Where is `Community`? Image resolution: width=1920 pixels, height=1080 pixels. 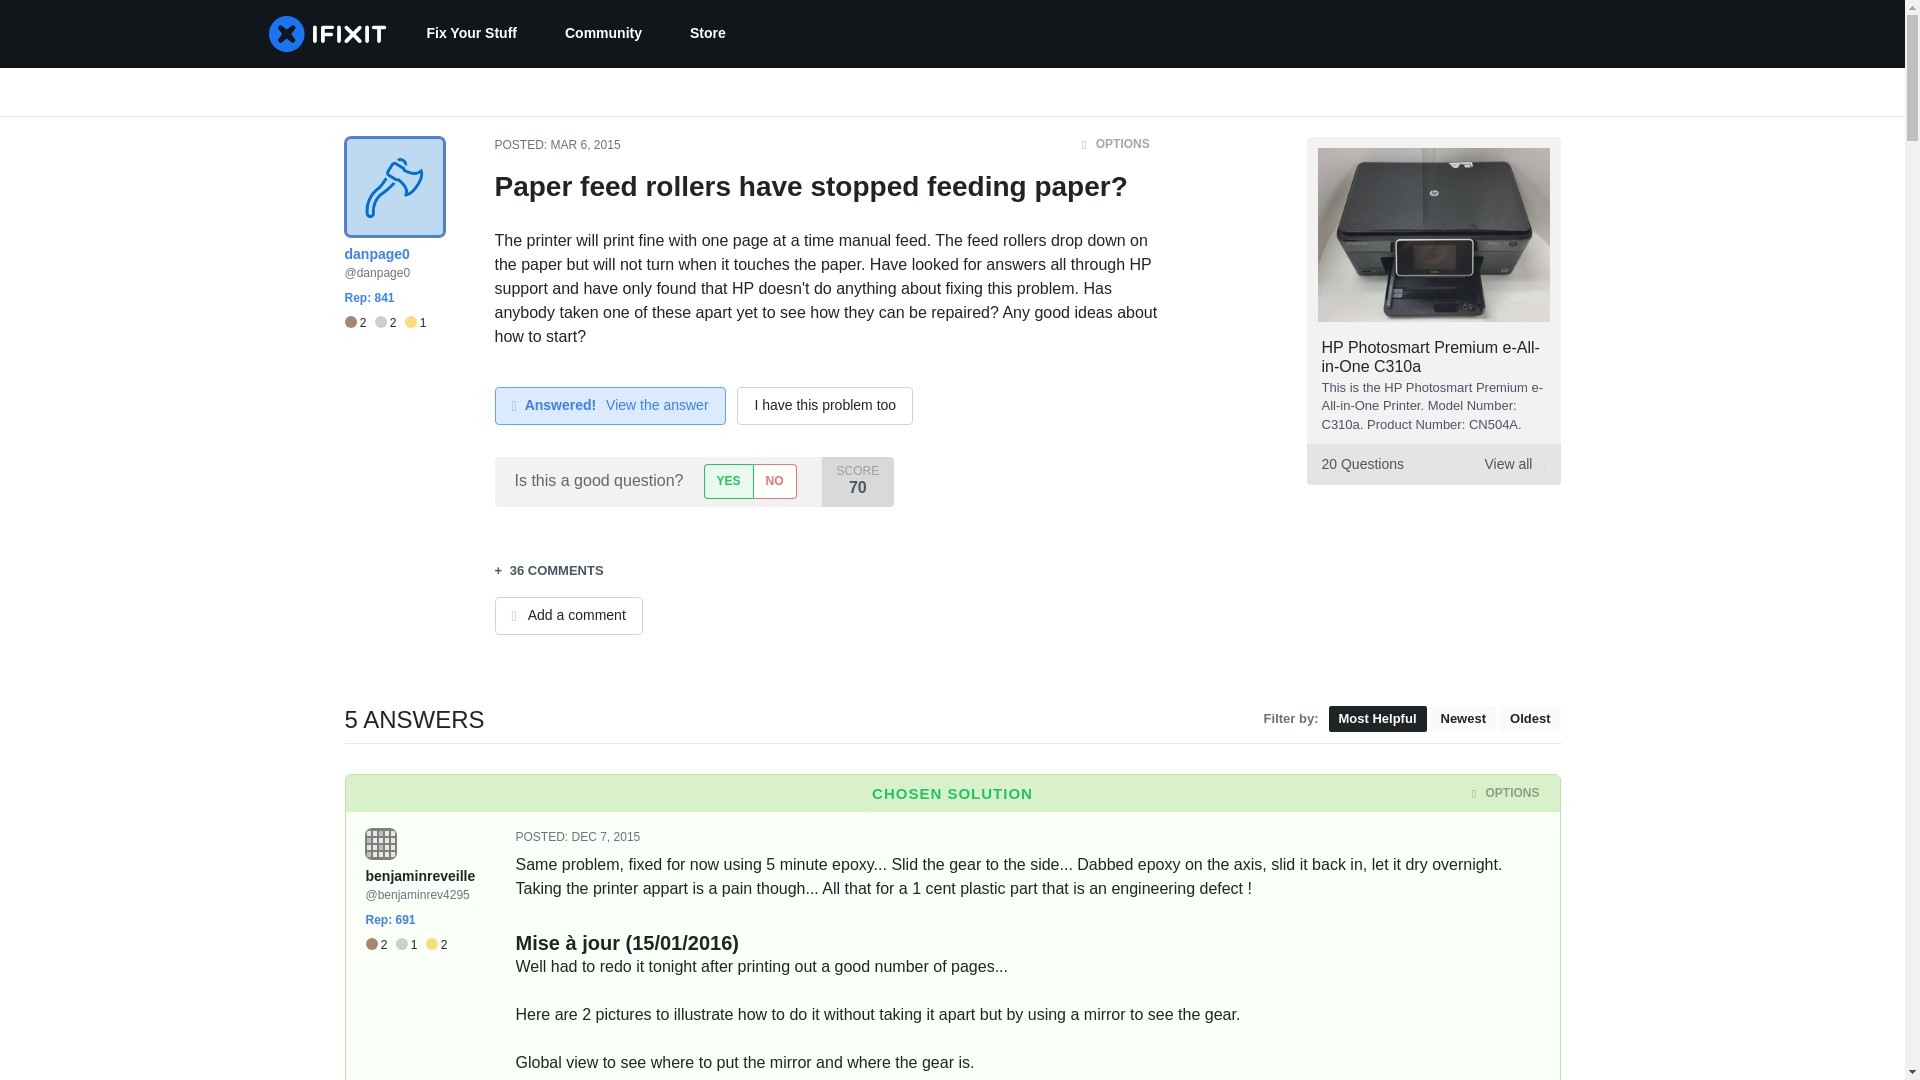 Community is located at coordinates (604, 34).